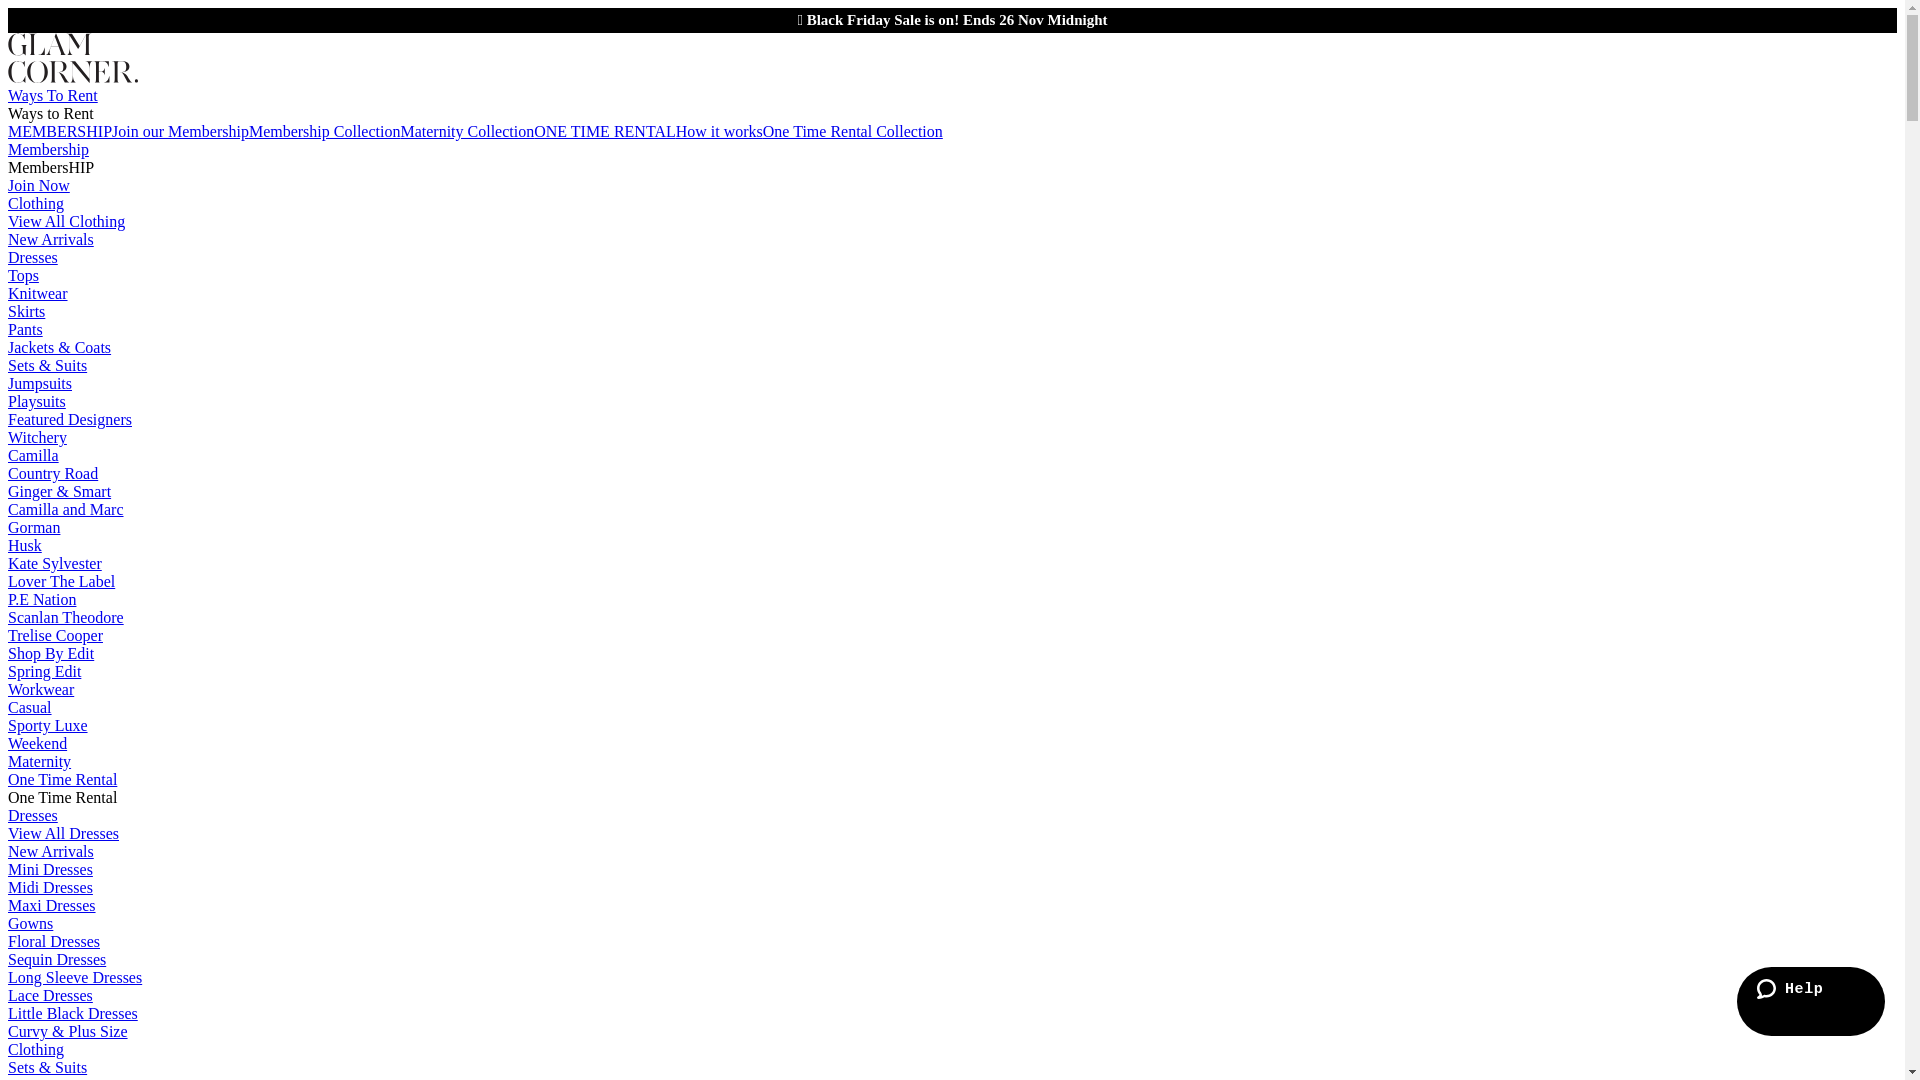 This screenshot has width=1920, height=1080. I want to click on Knitwear, so click(38, 294).